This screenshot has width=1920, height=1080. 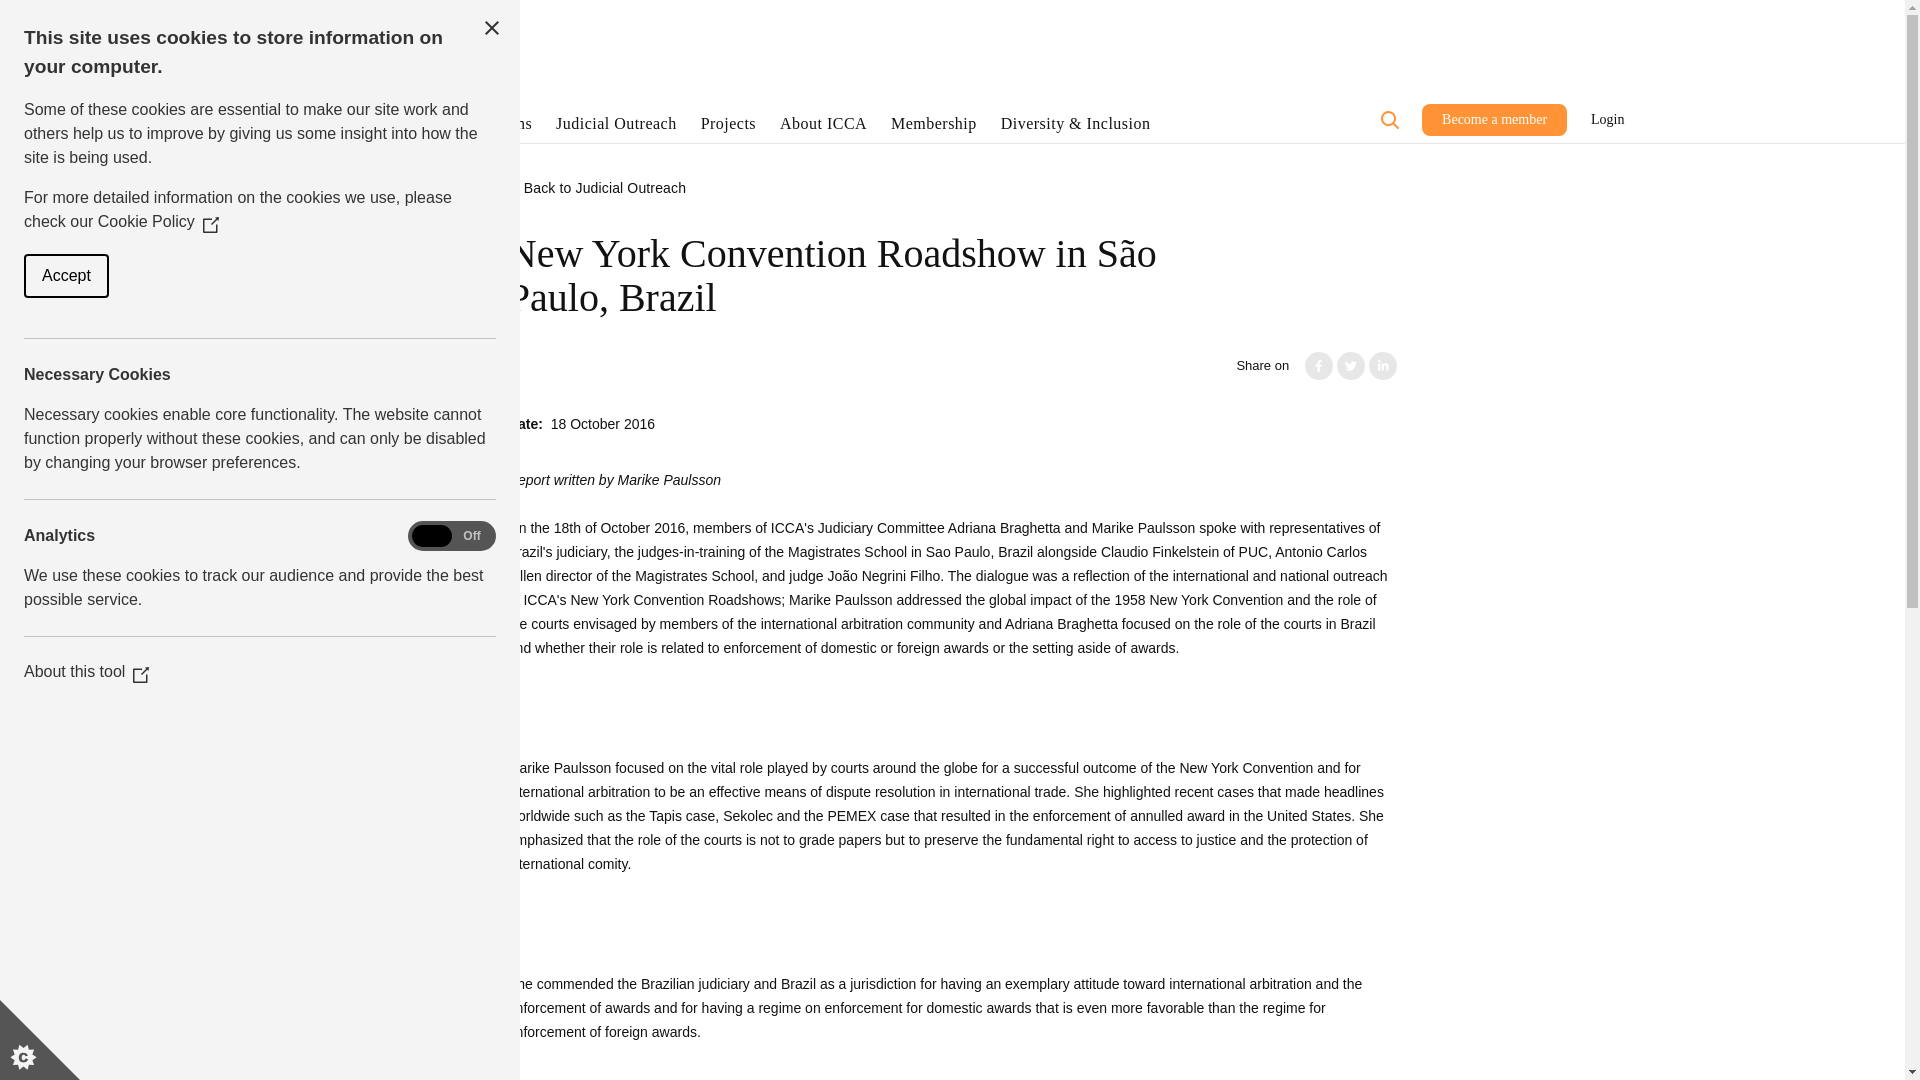 I want to click on Publications, so click(x=489, y=128).